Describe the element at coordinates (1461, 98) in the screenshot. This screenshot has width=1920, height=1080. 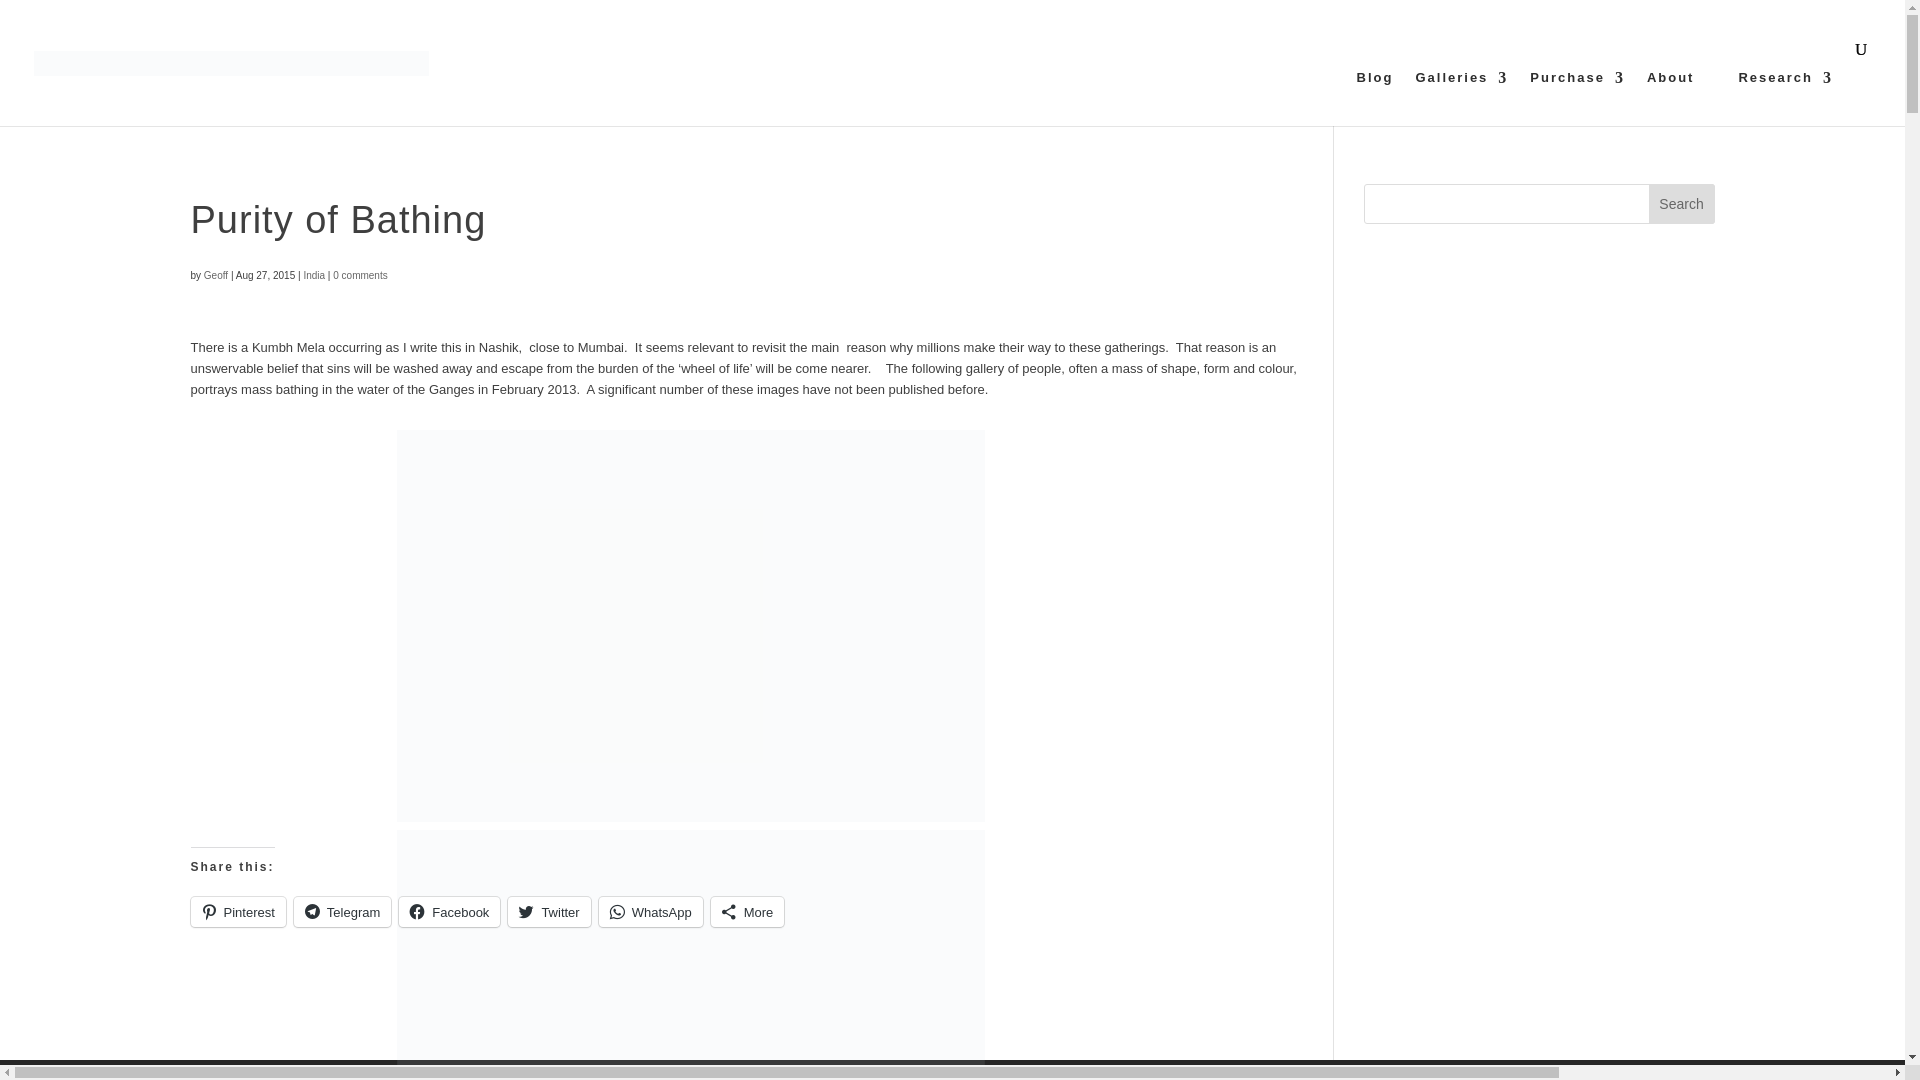
I see `Galleries` at that location.